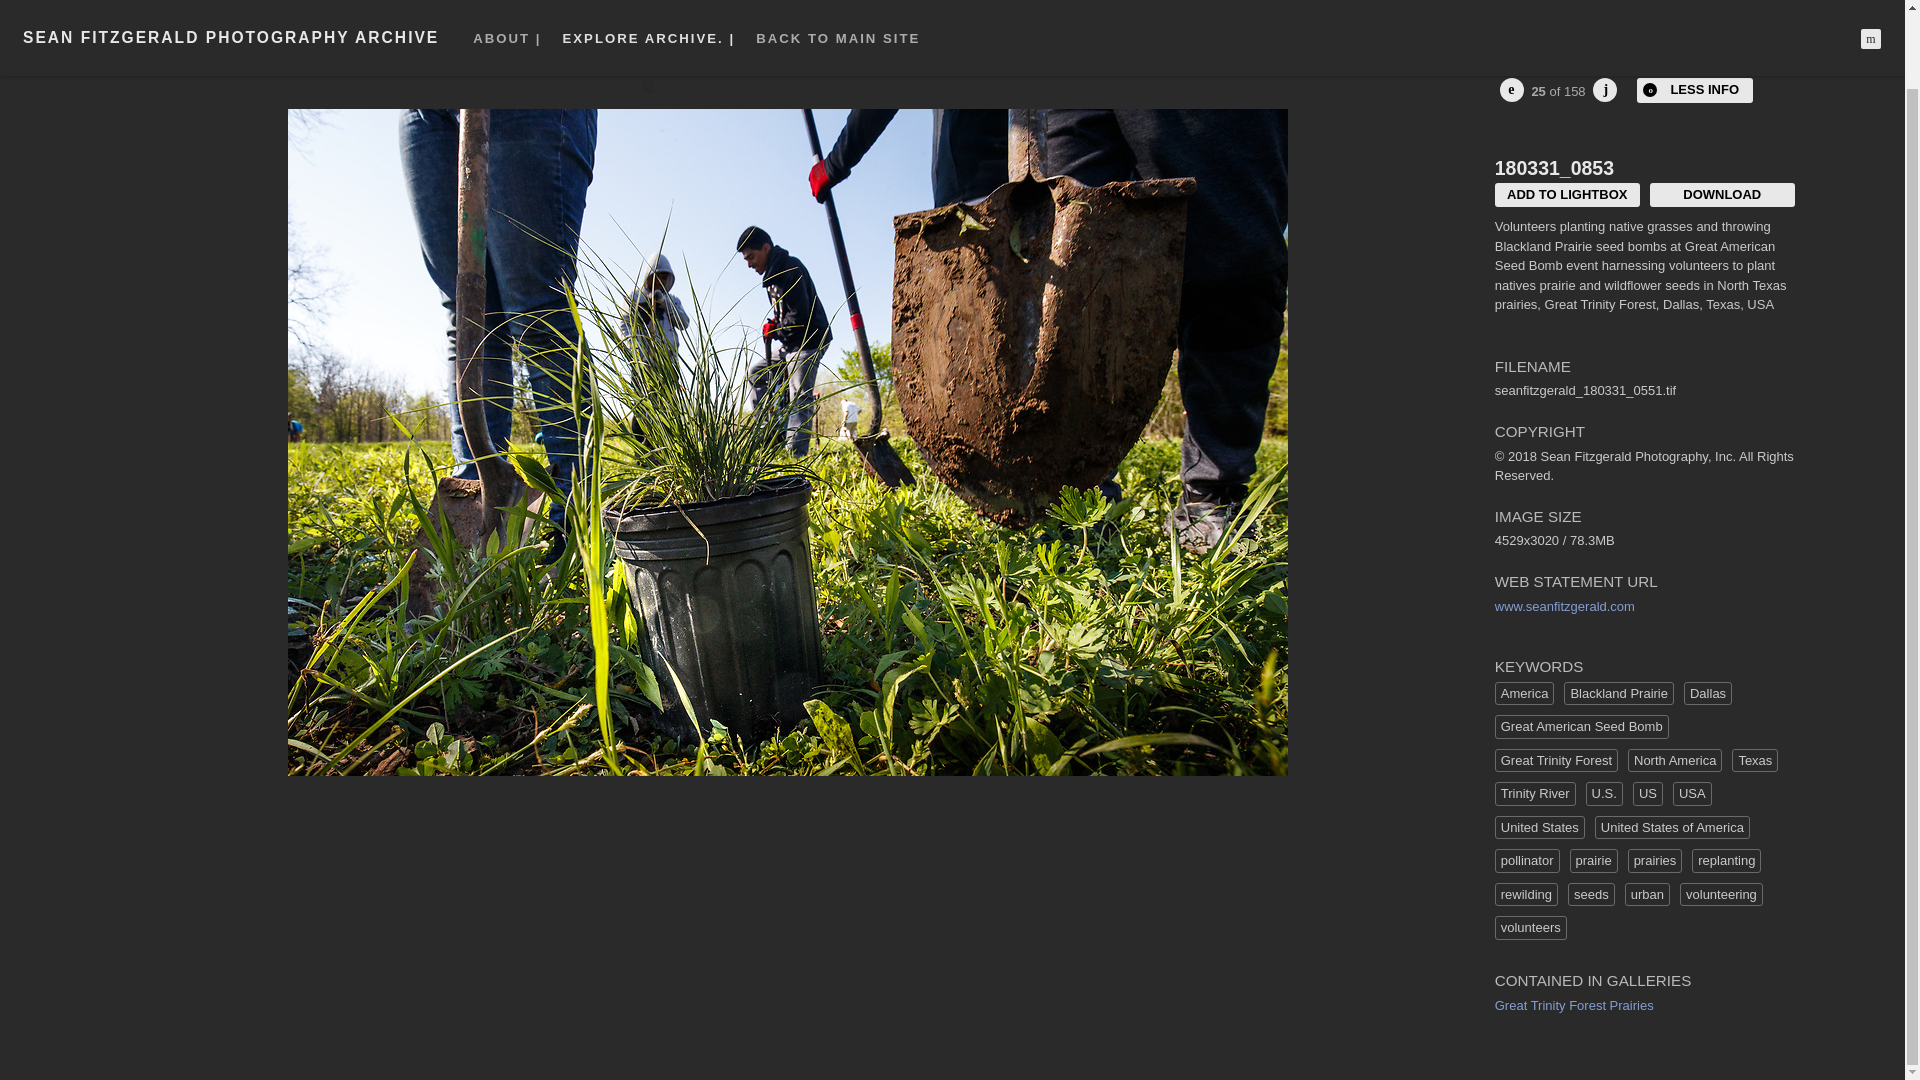 This screenshot has width=1920, height=1080. Describe the element at coordinates (1591, 895) in the screenshot. I see `seeds` at that location.